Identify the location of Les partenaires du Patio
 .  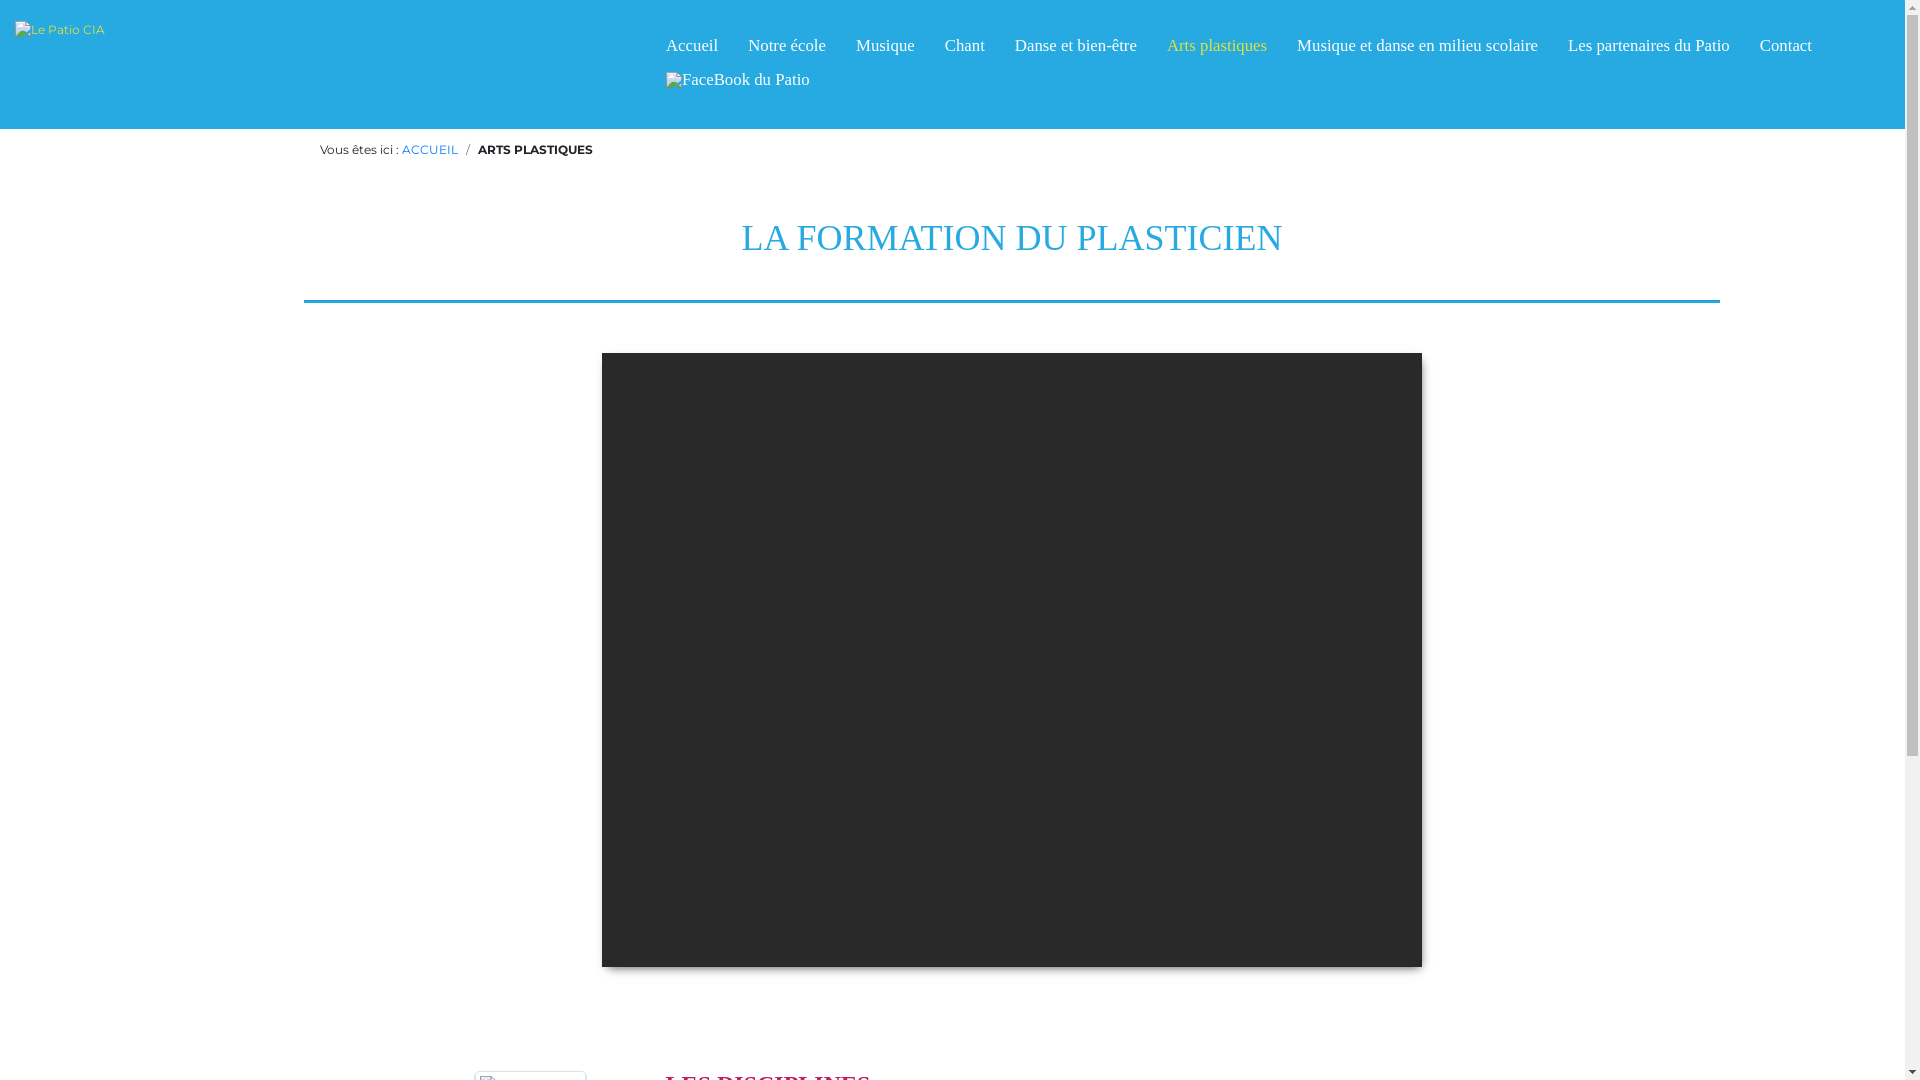
(1649, 55).